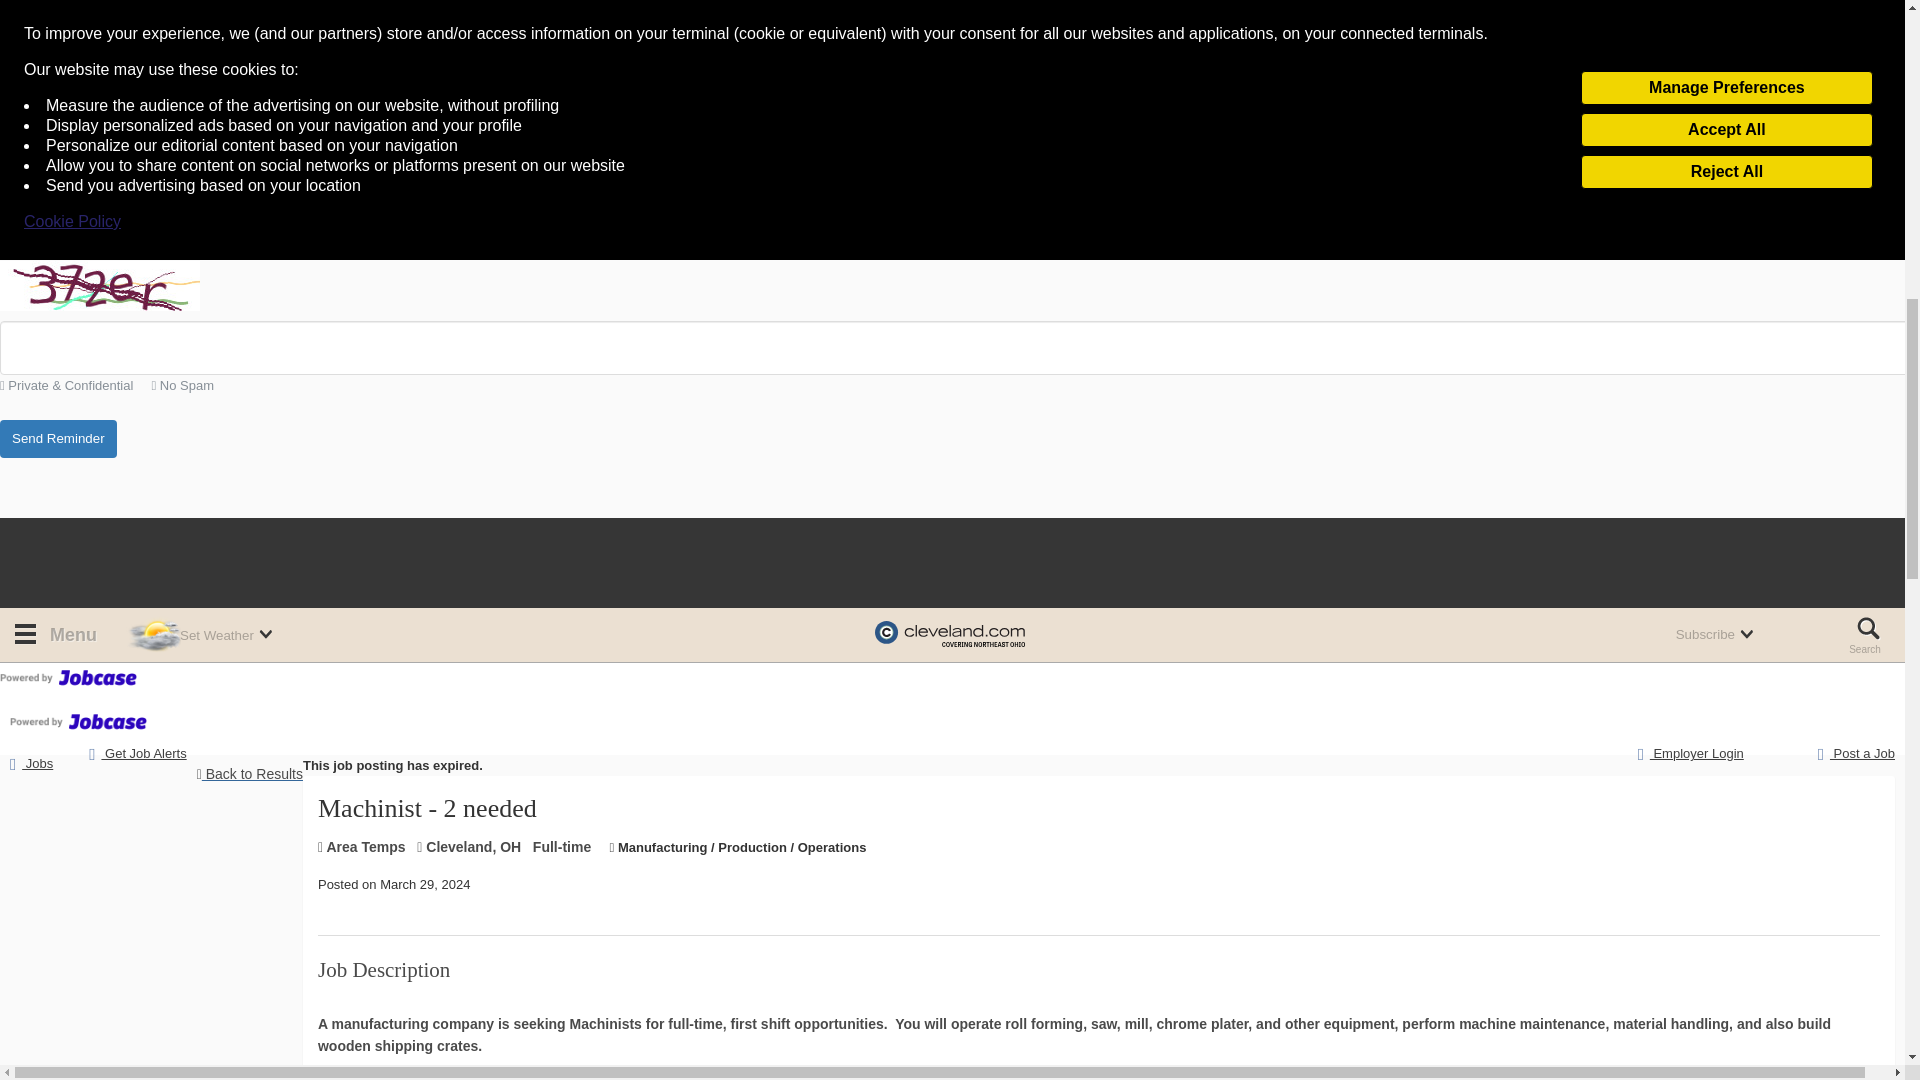 The width and height of the screenshot is (1920, 1080). I want to click on Cleveland.com, so click(950, 635).